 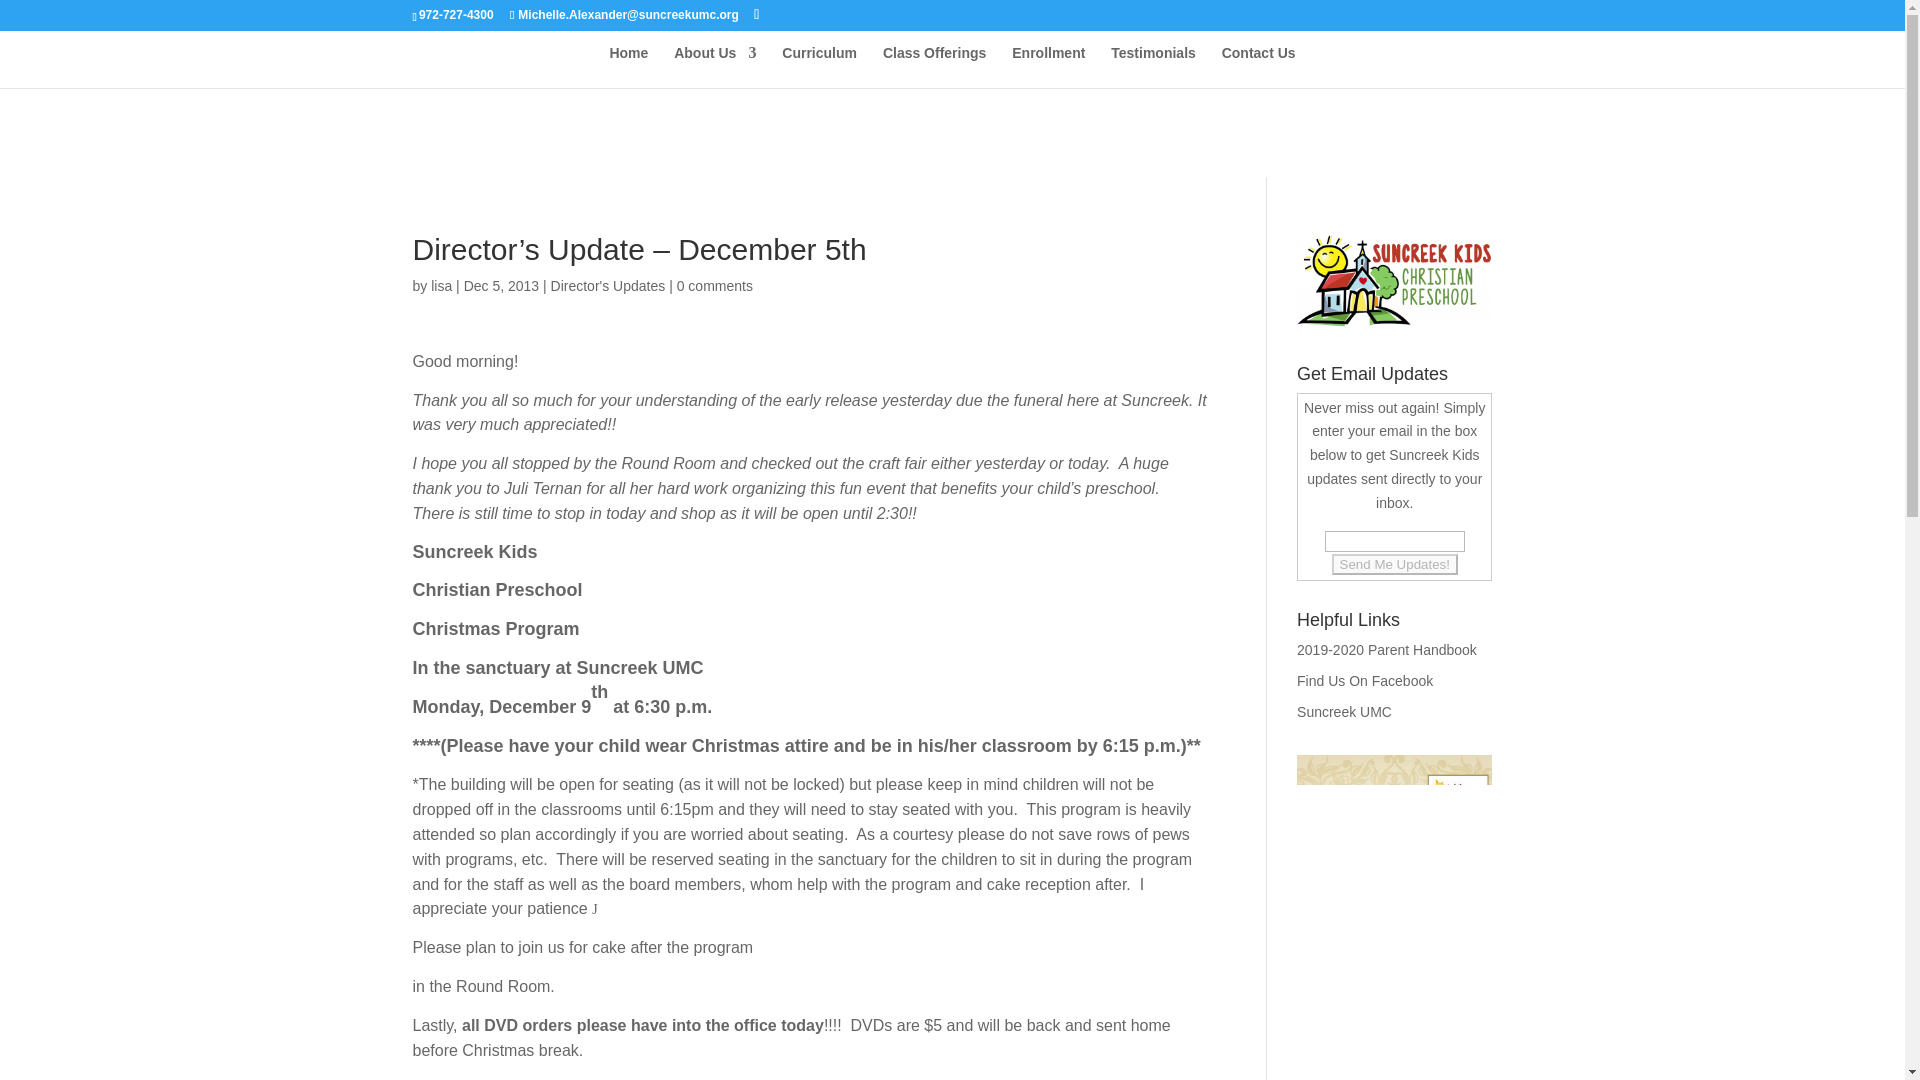 I want to click on Testimonials, so click(x=1154, y=66).